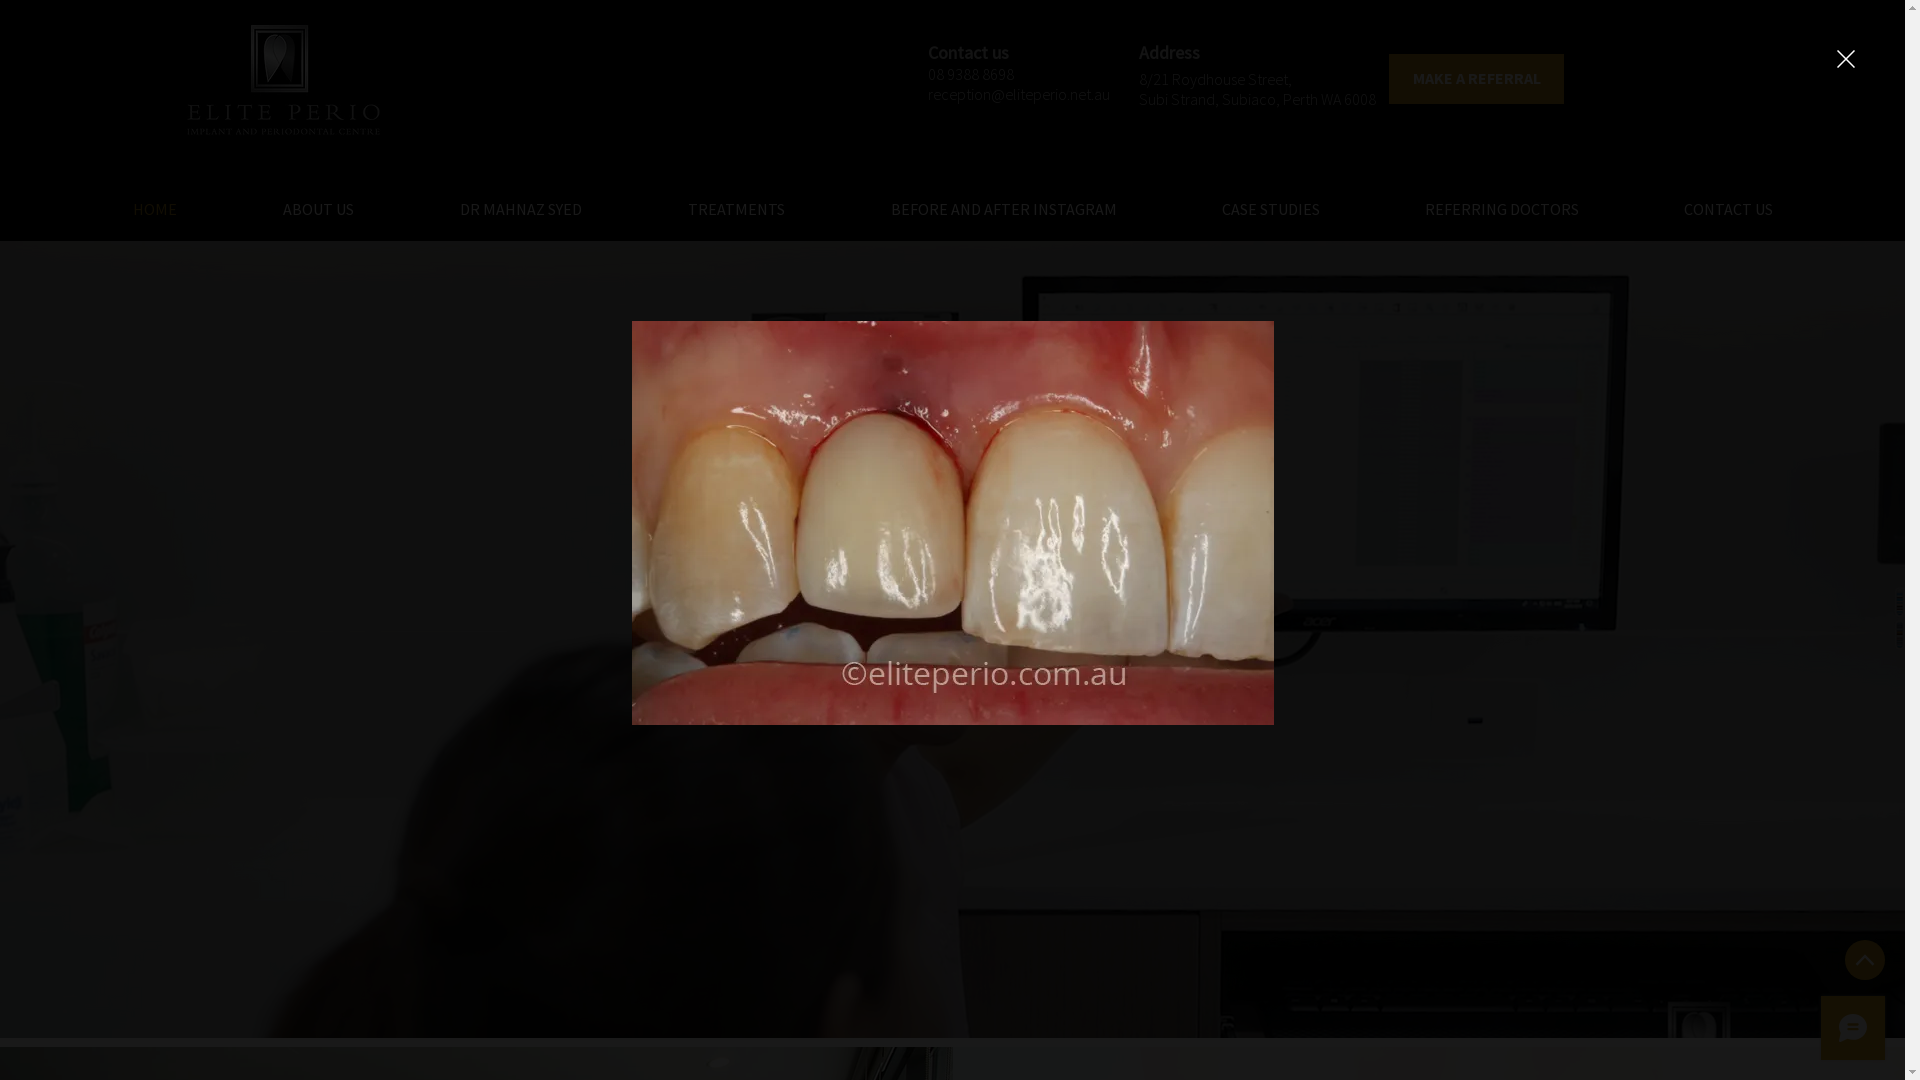  Describe the element at coordinates (1728, 209) in the screenshot. I see `CONTACT US` at that location.